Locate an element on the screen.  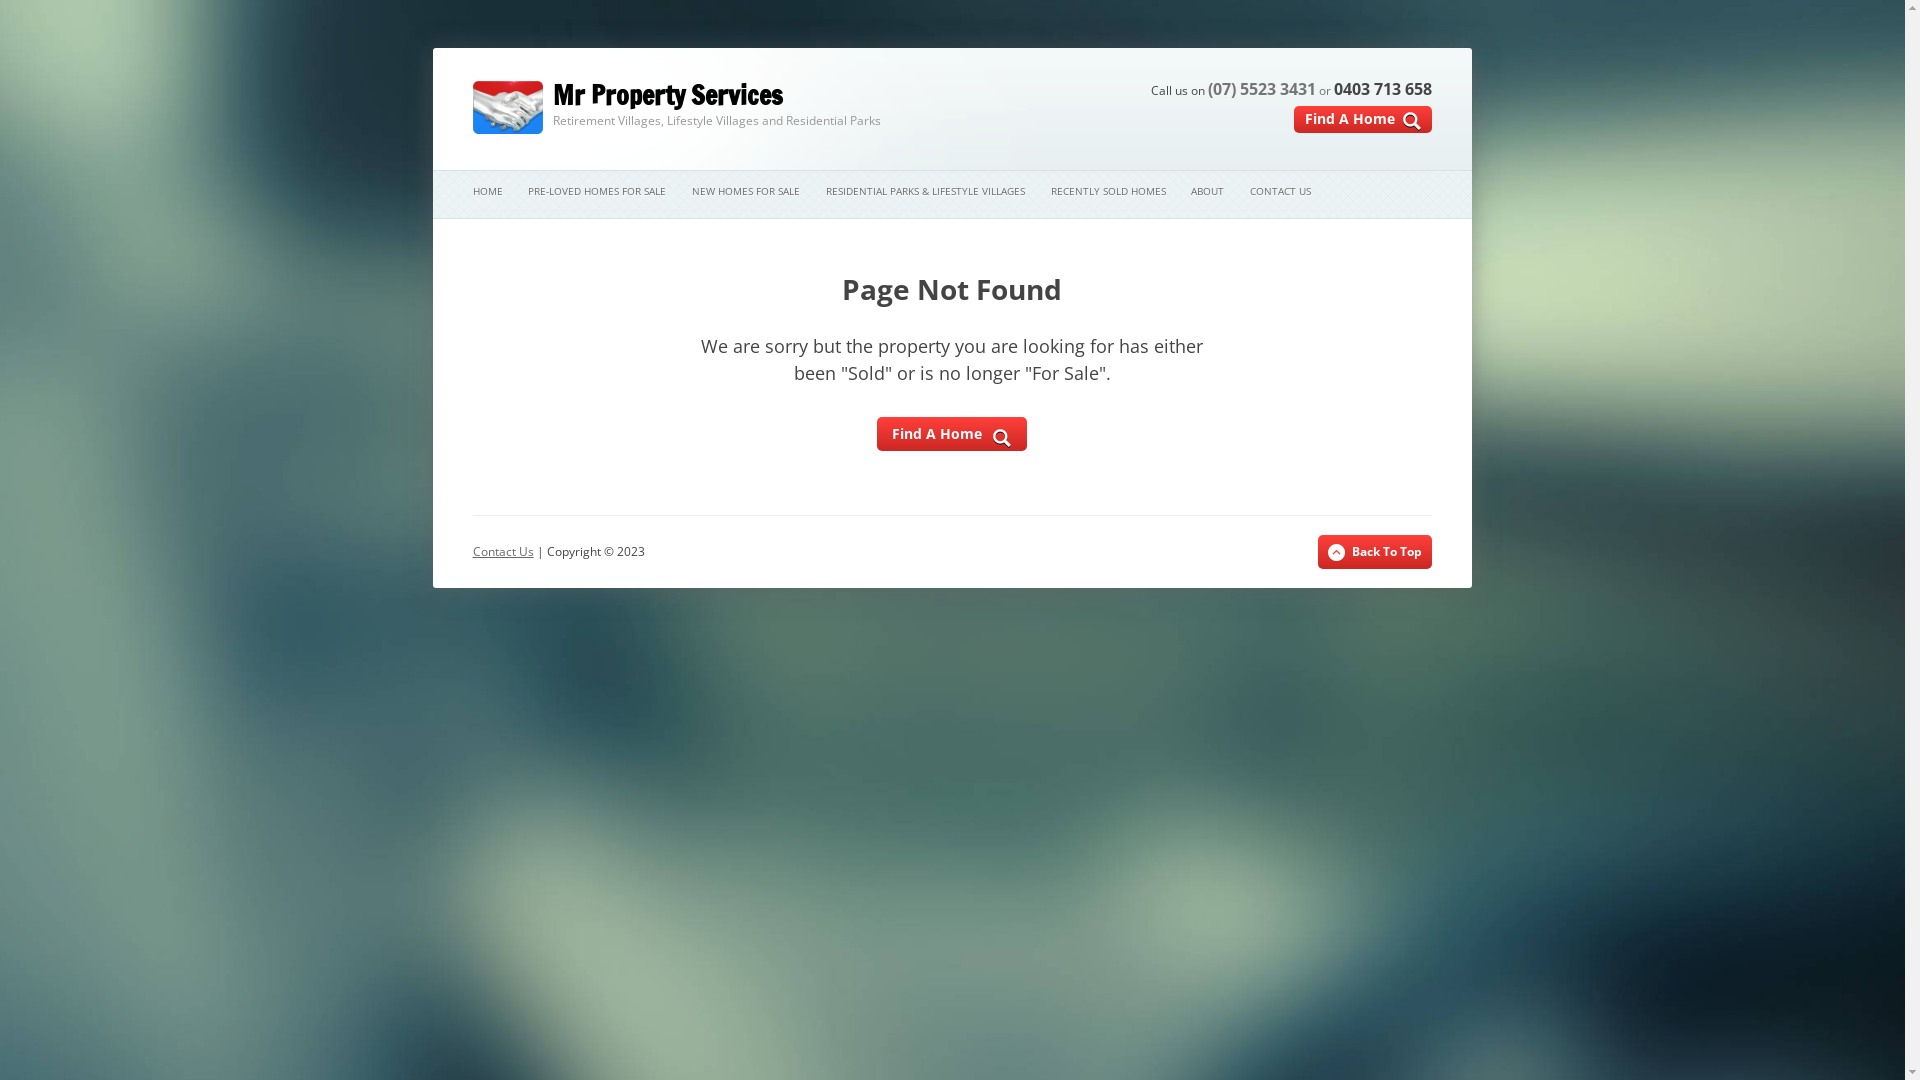
Contact Us is located at coordinates (502, 552).